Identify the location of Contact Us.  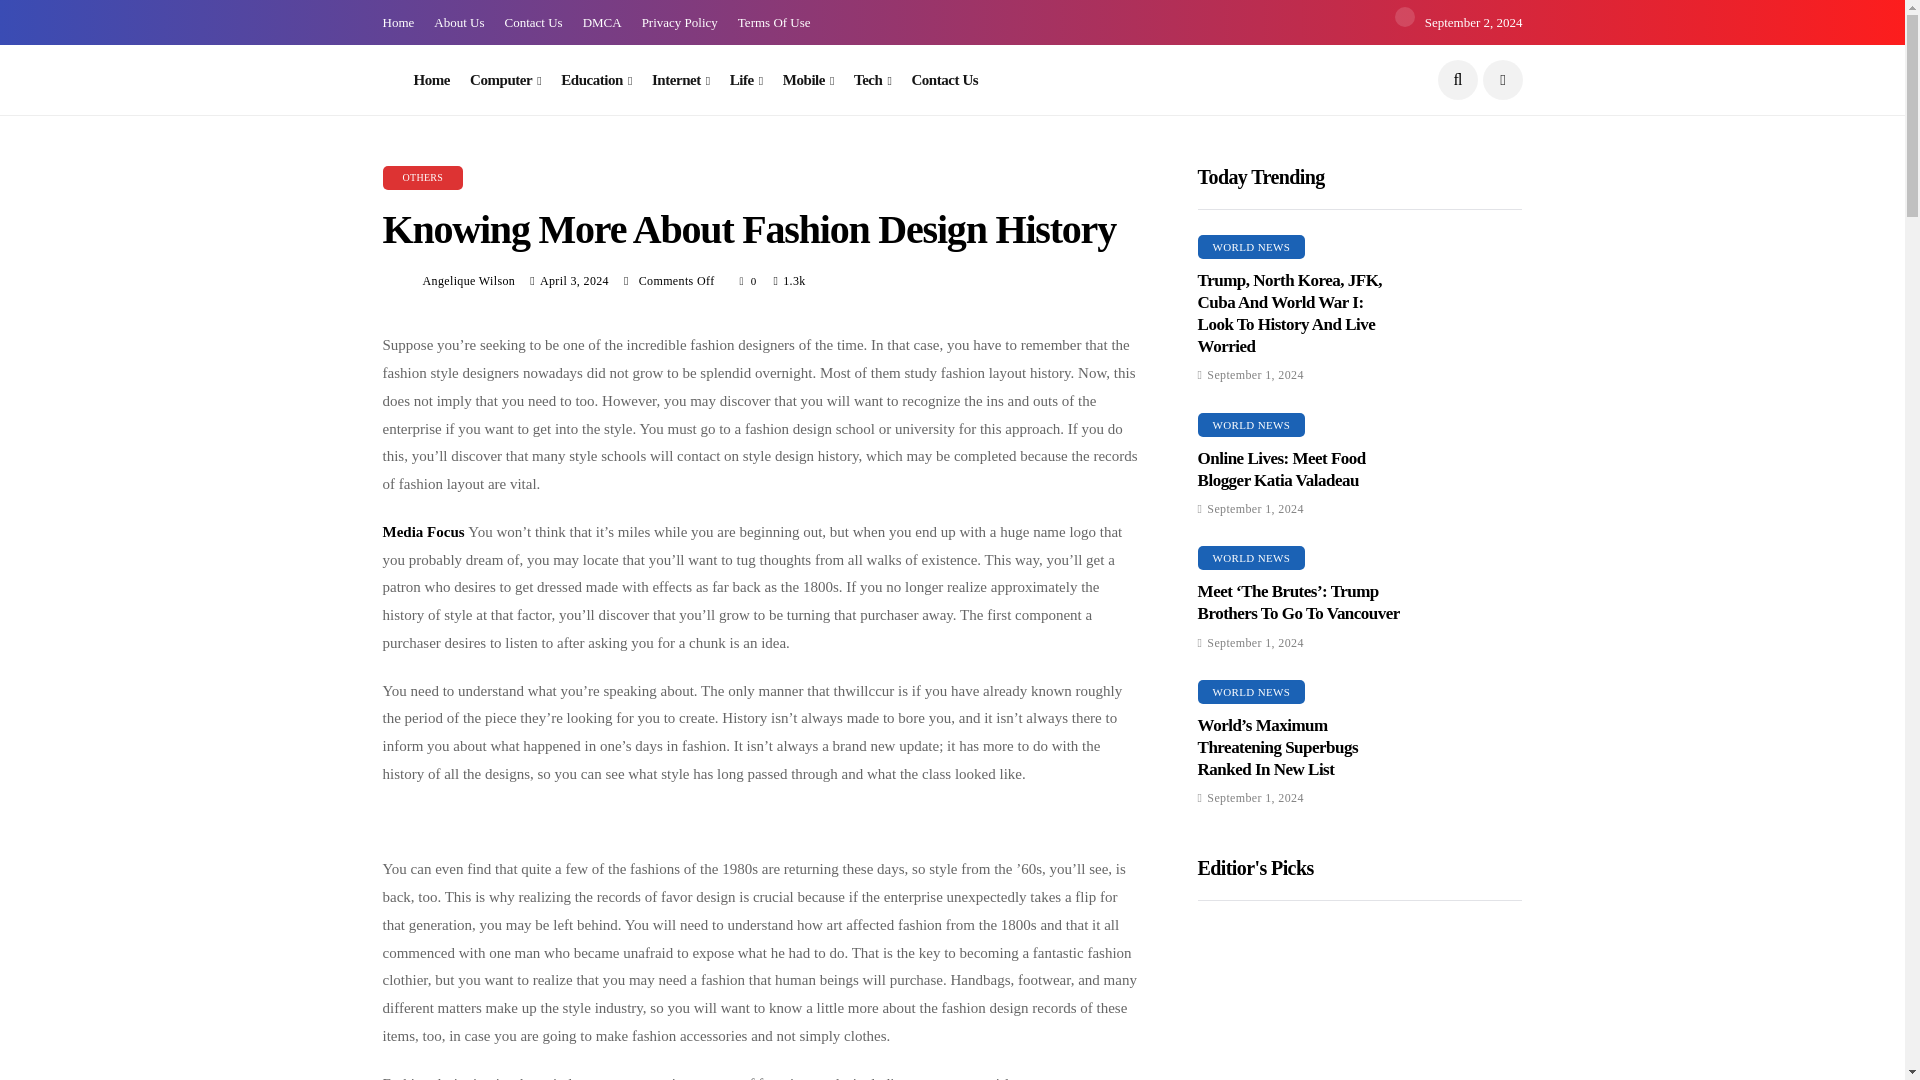
(532, 22).